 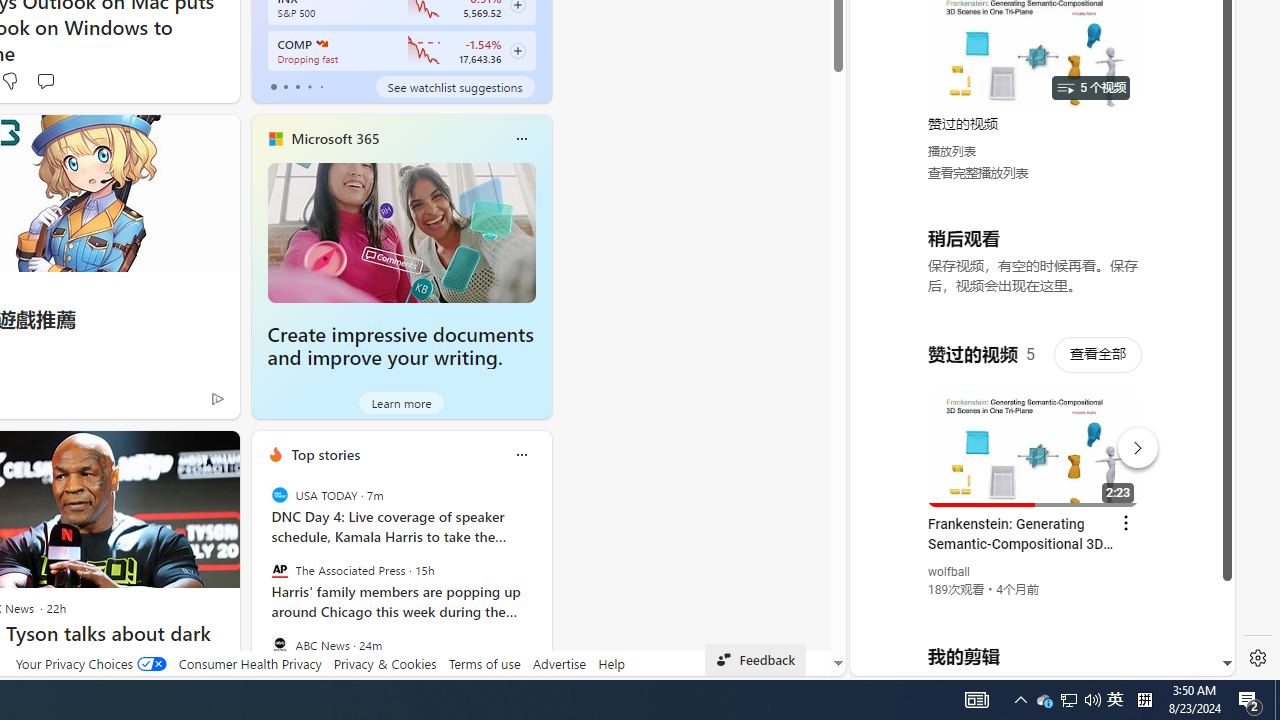 I want to click on Learn more, so click(x=402, y=402).